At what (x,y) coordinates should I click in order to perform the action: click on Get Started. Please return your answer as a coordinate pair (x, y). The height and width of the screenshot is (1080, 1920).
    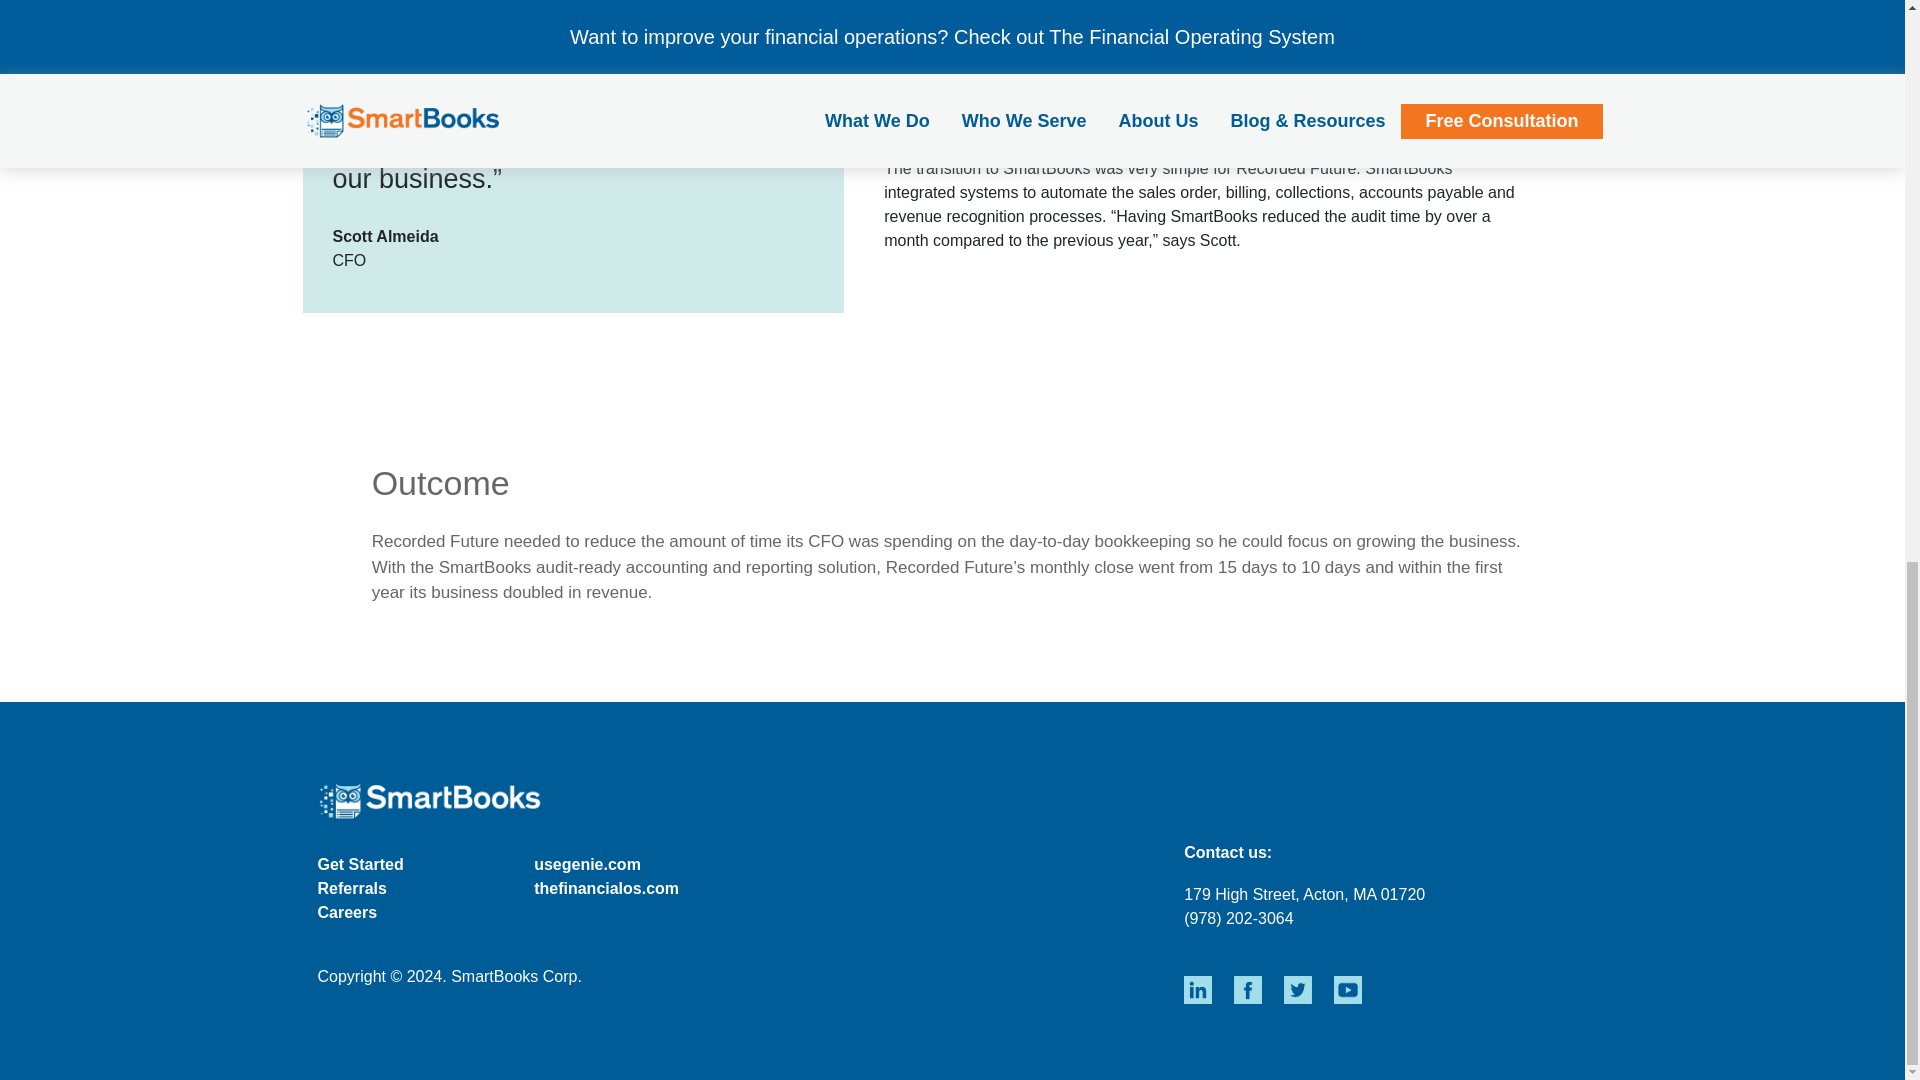
    Looking at the image, I should click on (360, 864).